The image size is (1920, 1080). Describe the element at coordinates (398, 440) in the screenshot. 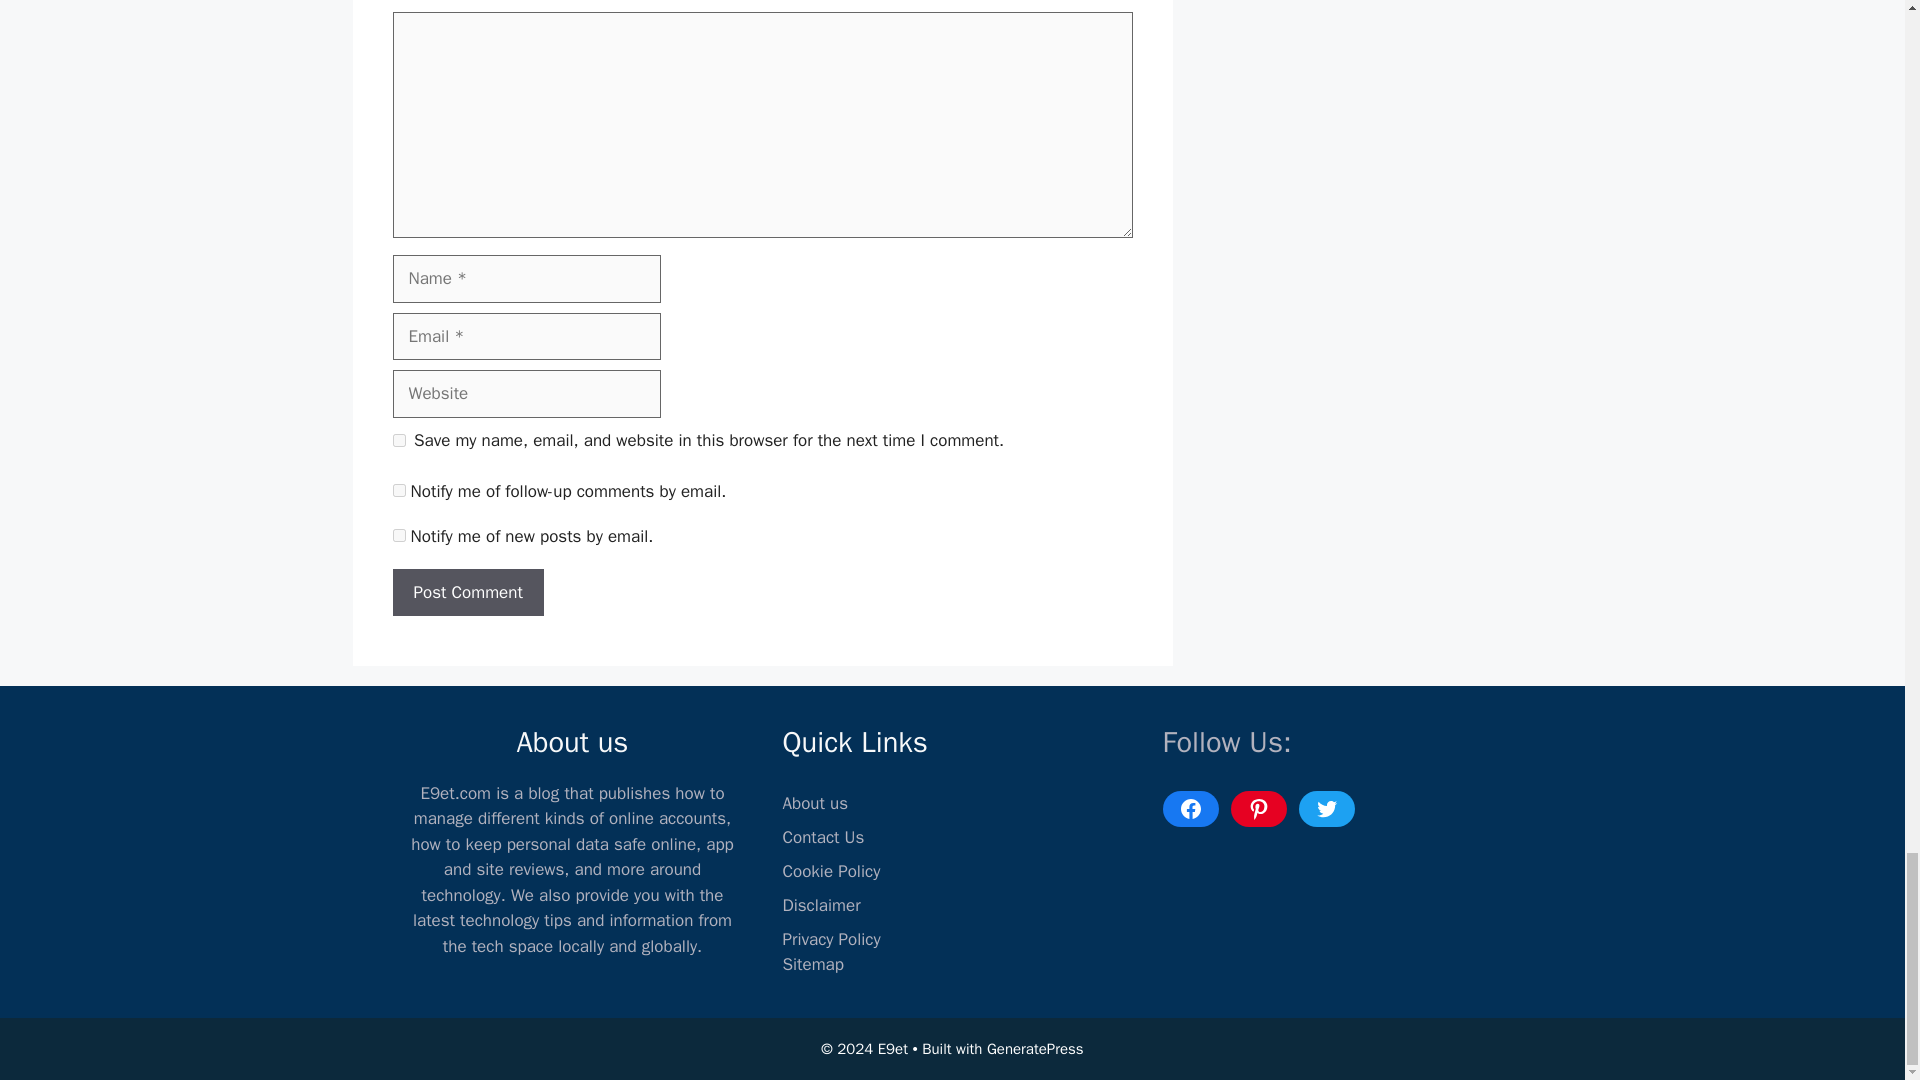

I see `yes` at that location.